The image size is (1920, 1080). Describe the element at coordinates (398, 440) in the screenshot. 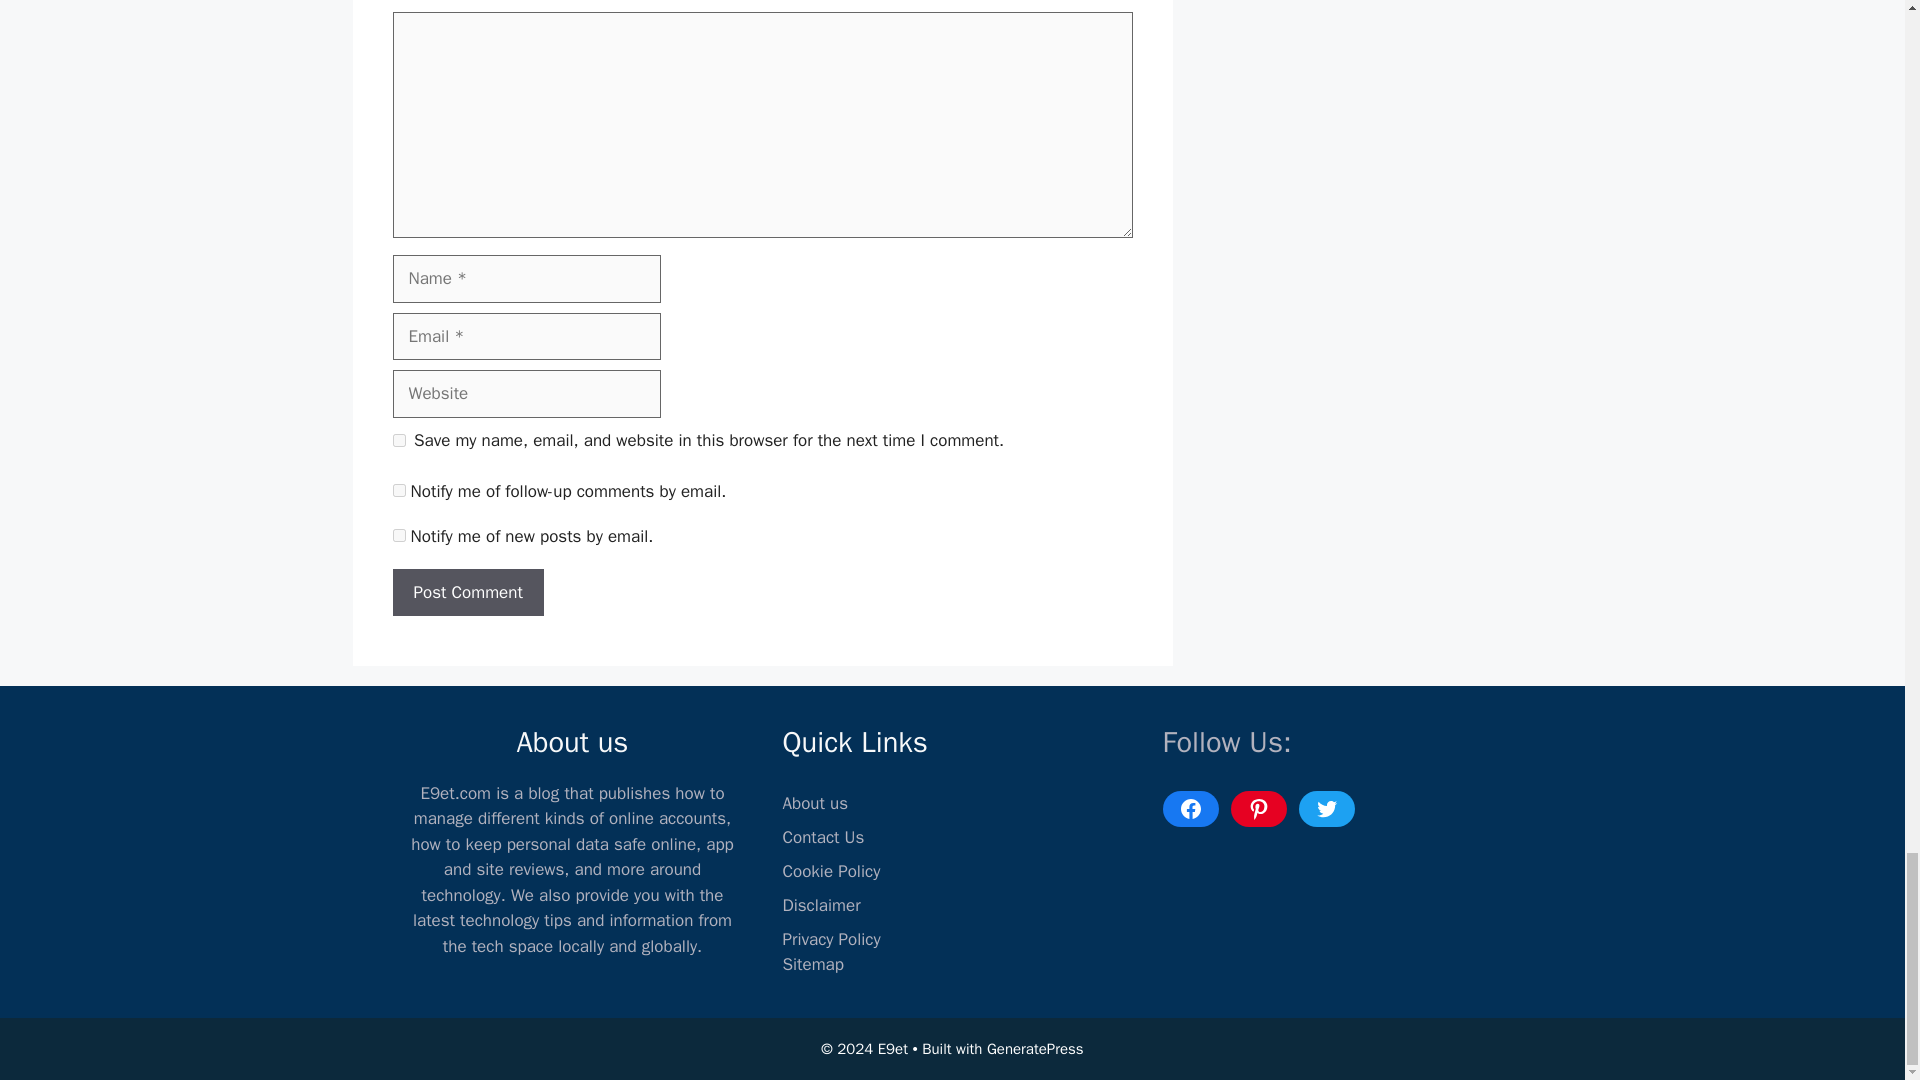

I see `yes` at that location.